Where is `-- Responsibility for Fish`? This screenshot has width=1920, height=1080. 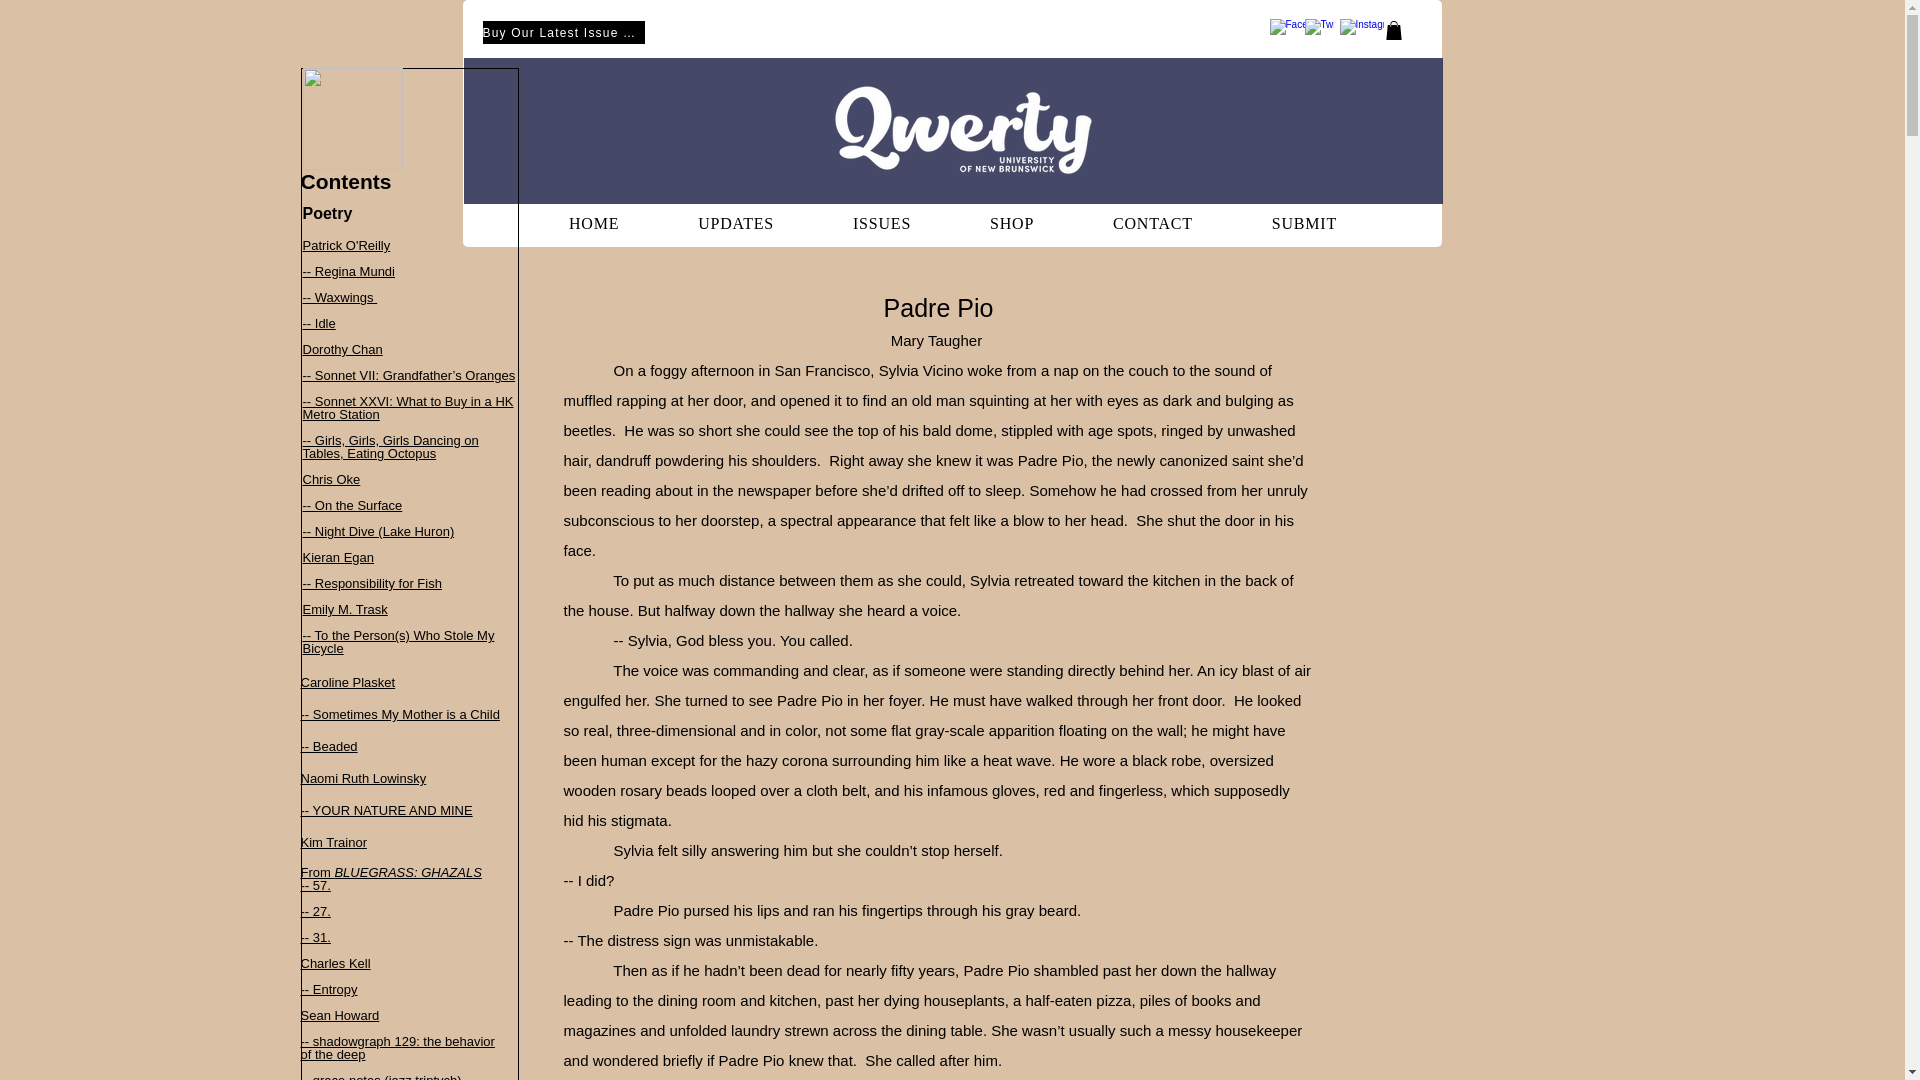
-- Responsibility for Fish is located at coordinates (371, 582).